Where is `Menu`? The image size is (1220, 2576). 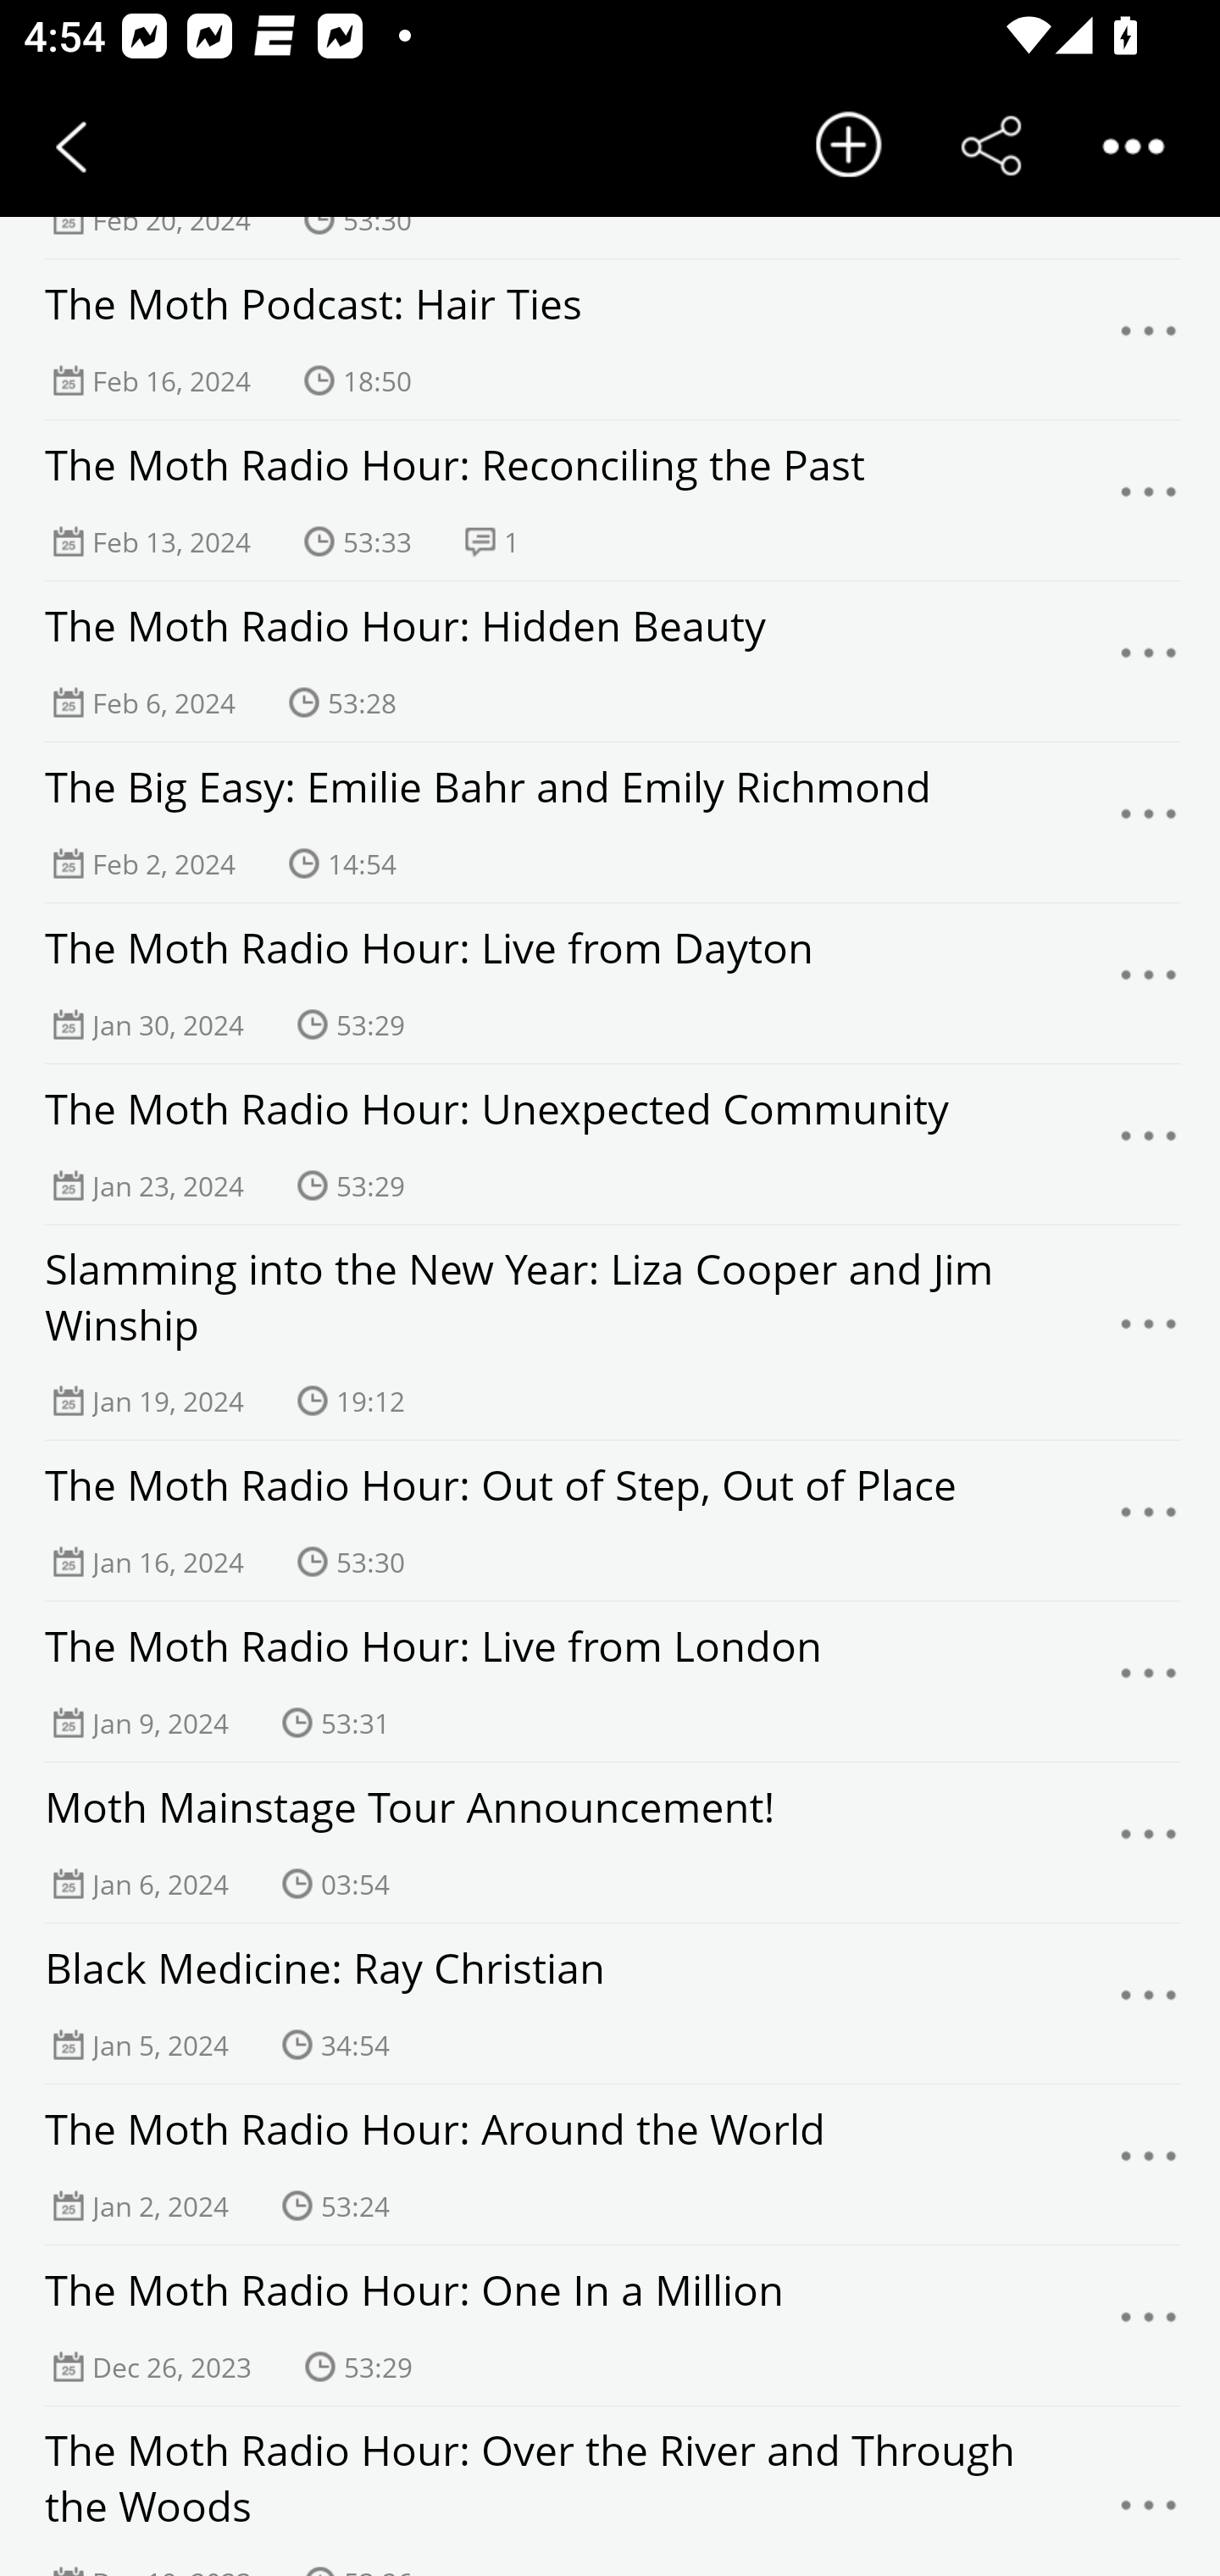
Menu is located at coordinates (1149, 662).